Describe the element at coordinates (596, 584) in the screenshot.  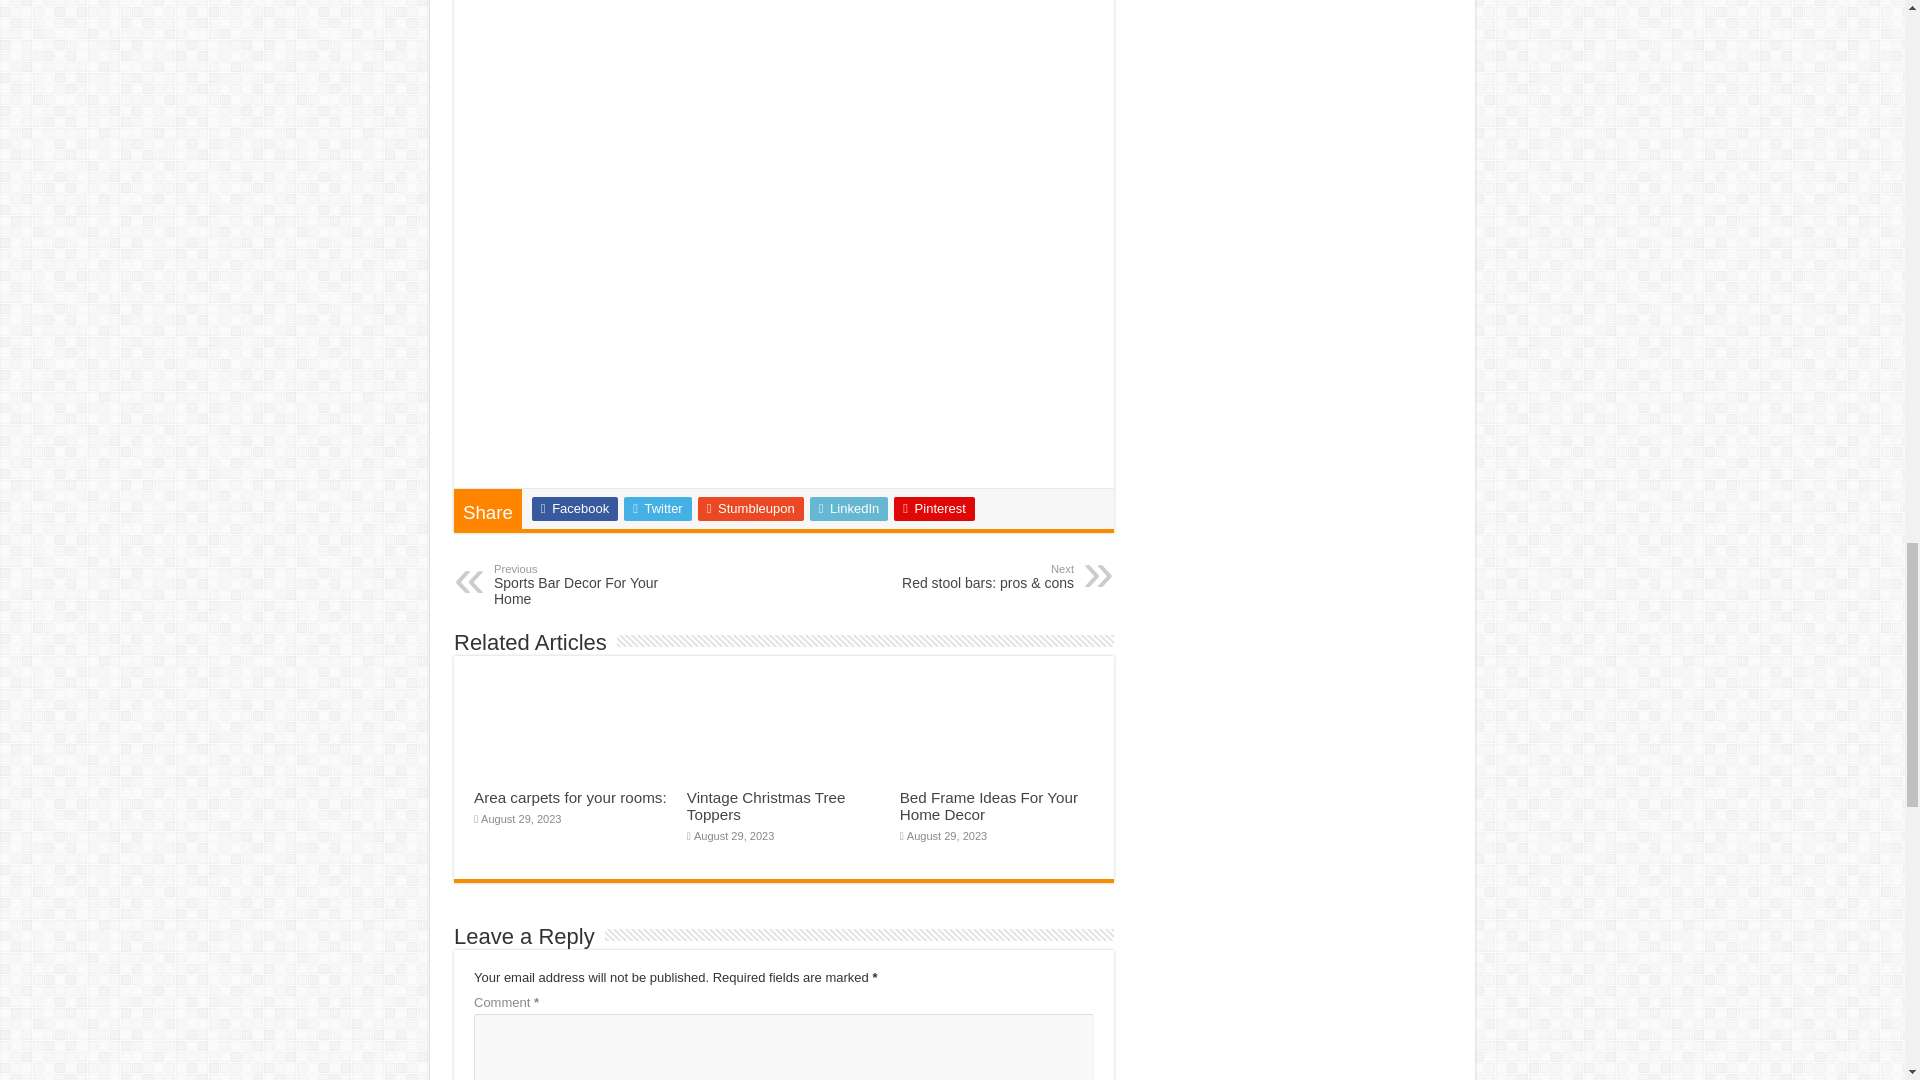
I see `Facebook` at that location.